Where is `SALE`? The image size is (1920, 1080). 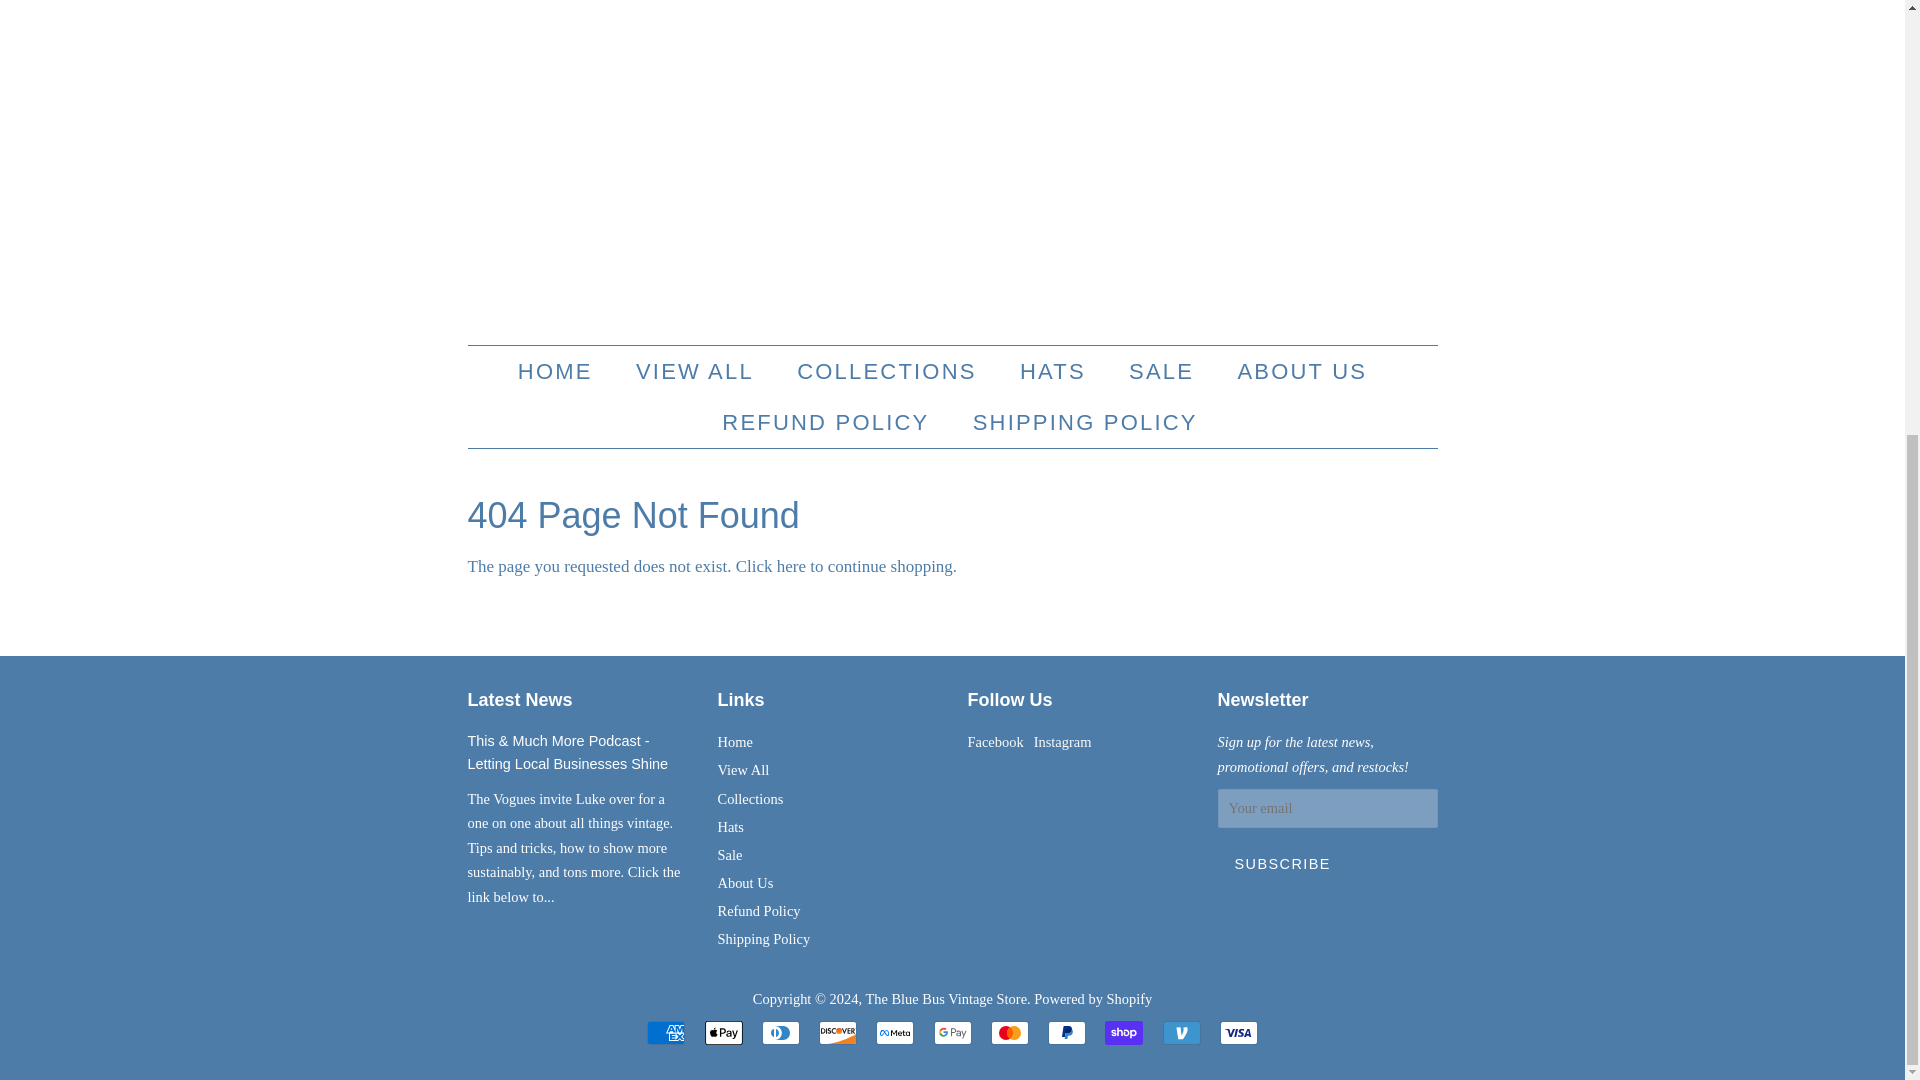 SALE is located at coordinates (1163, 371).